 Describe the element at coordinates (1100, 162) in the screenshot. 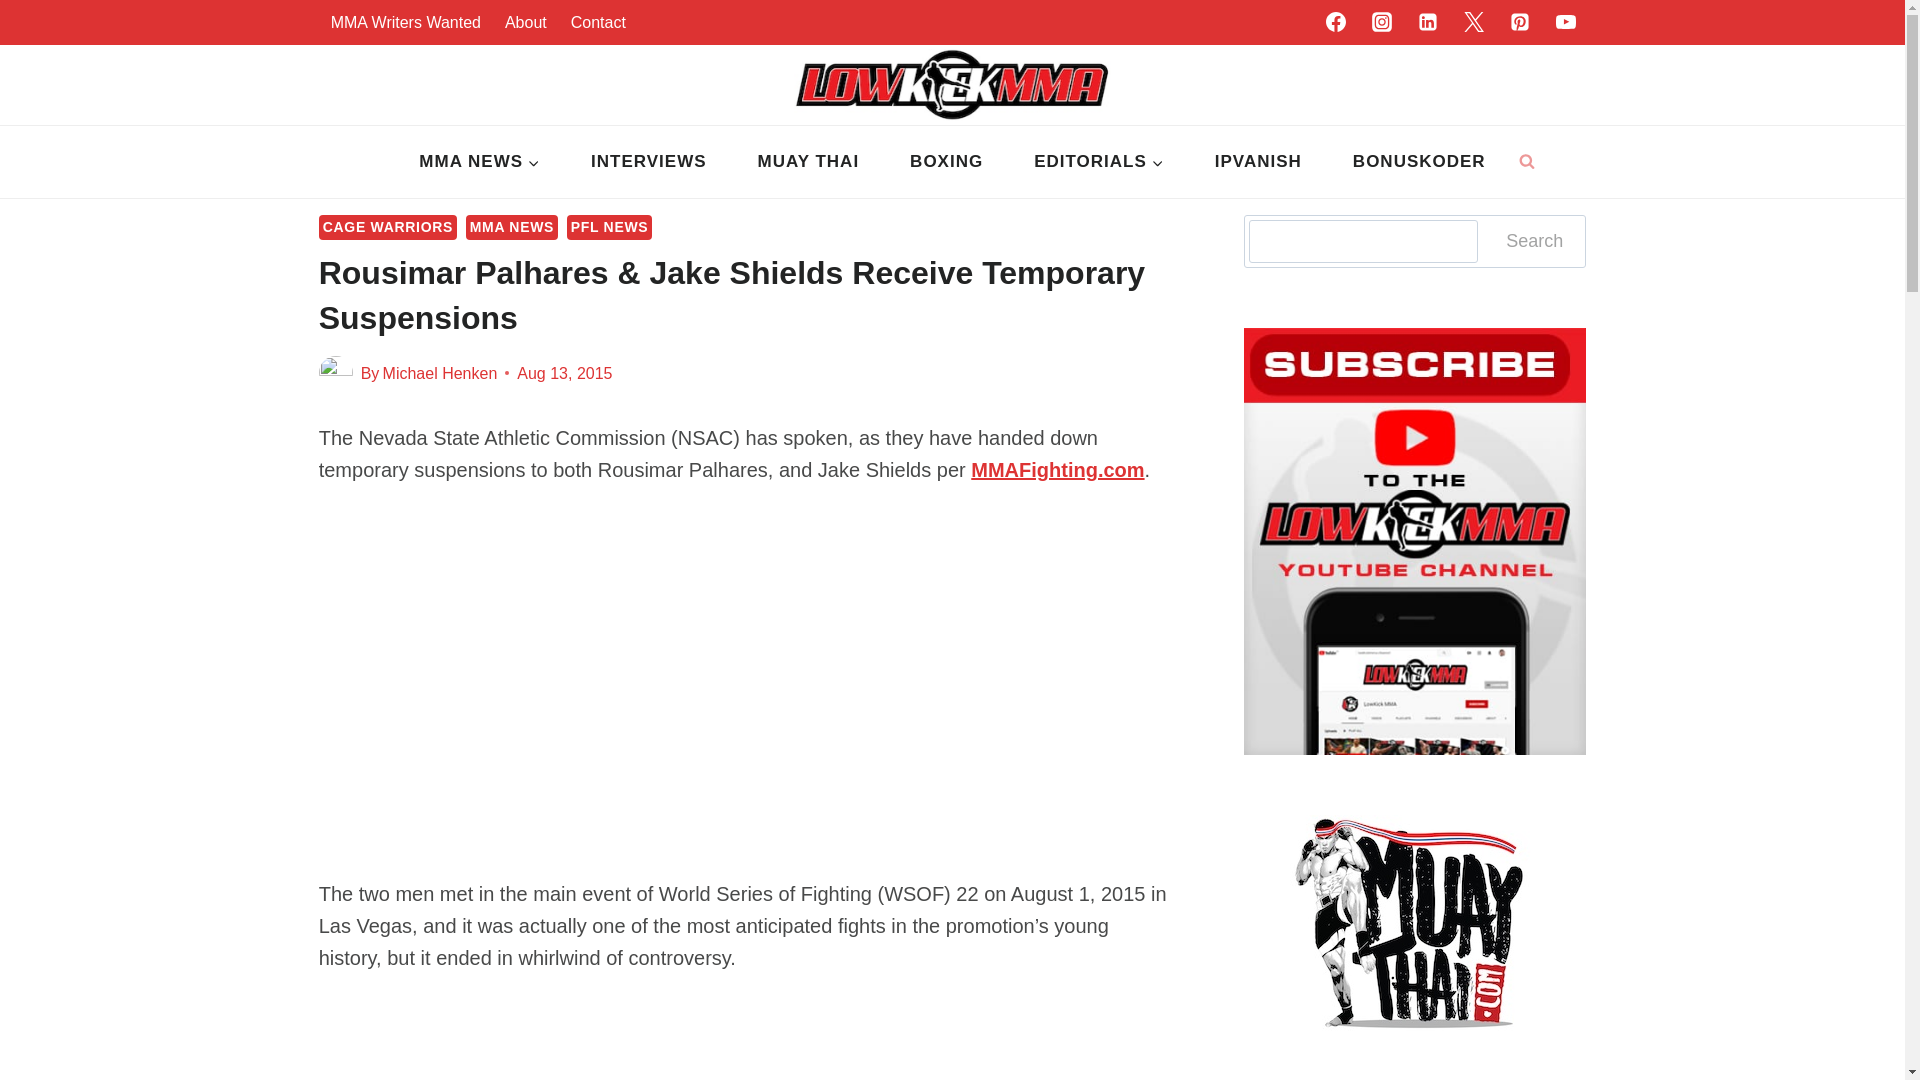

I see `EDITORIALS` at that location.